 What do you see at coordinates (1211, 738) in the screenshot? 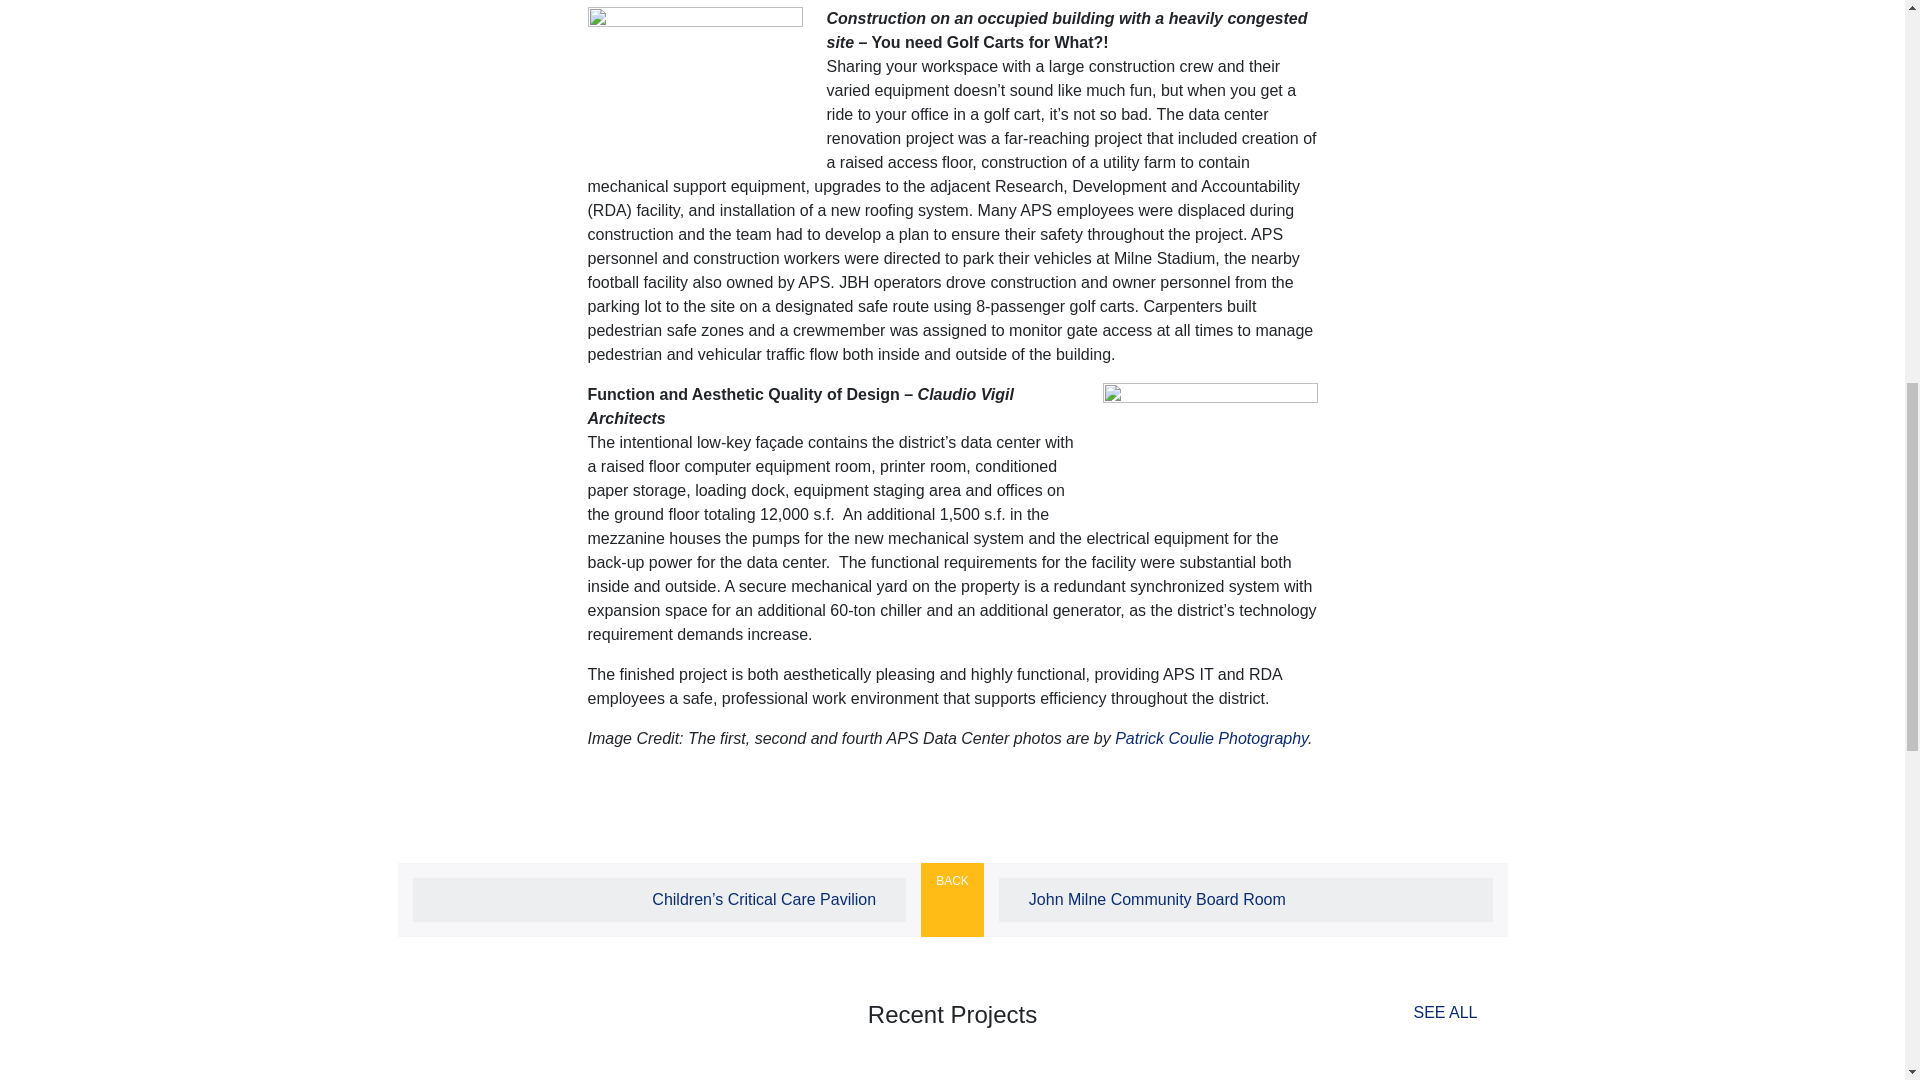
I see `Patrick Coulie Photography` at bounding box center [1211, 738].